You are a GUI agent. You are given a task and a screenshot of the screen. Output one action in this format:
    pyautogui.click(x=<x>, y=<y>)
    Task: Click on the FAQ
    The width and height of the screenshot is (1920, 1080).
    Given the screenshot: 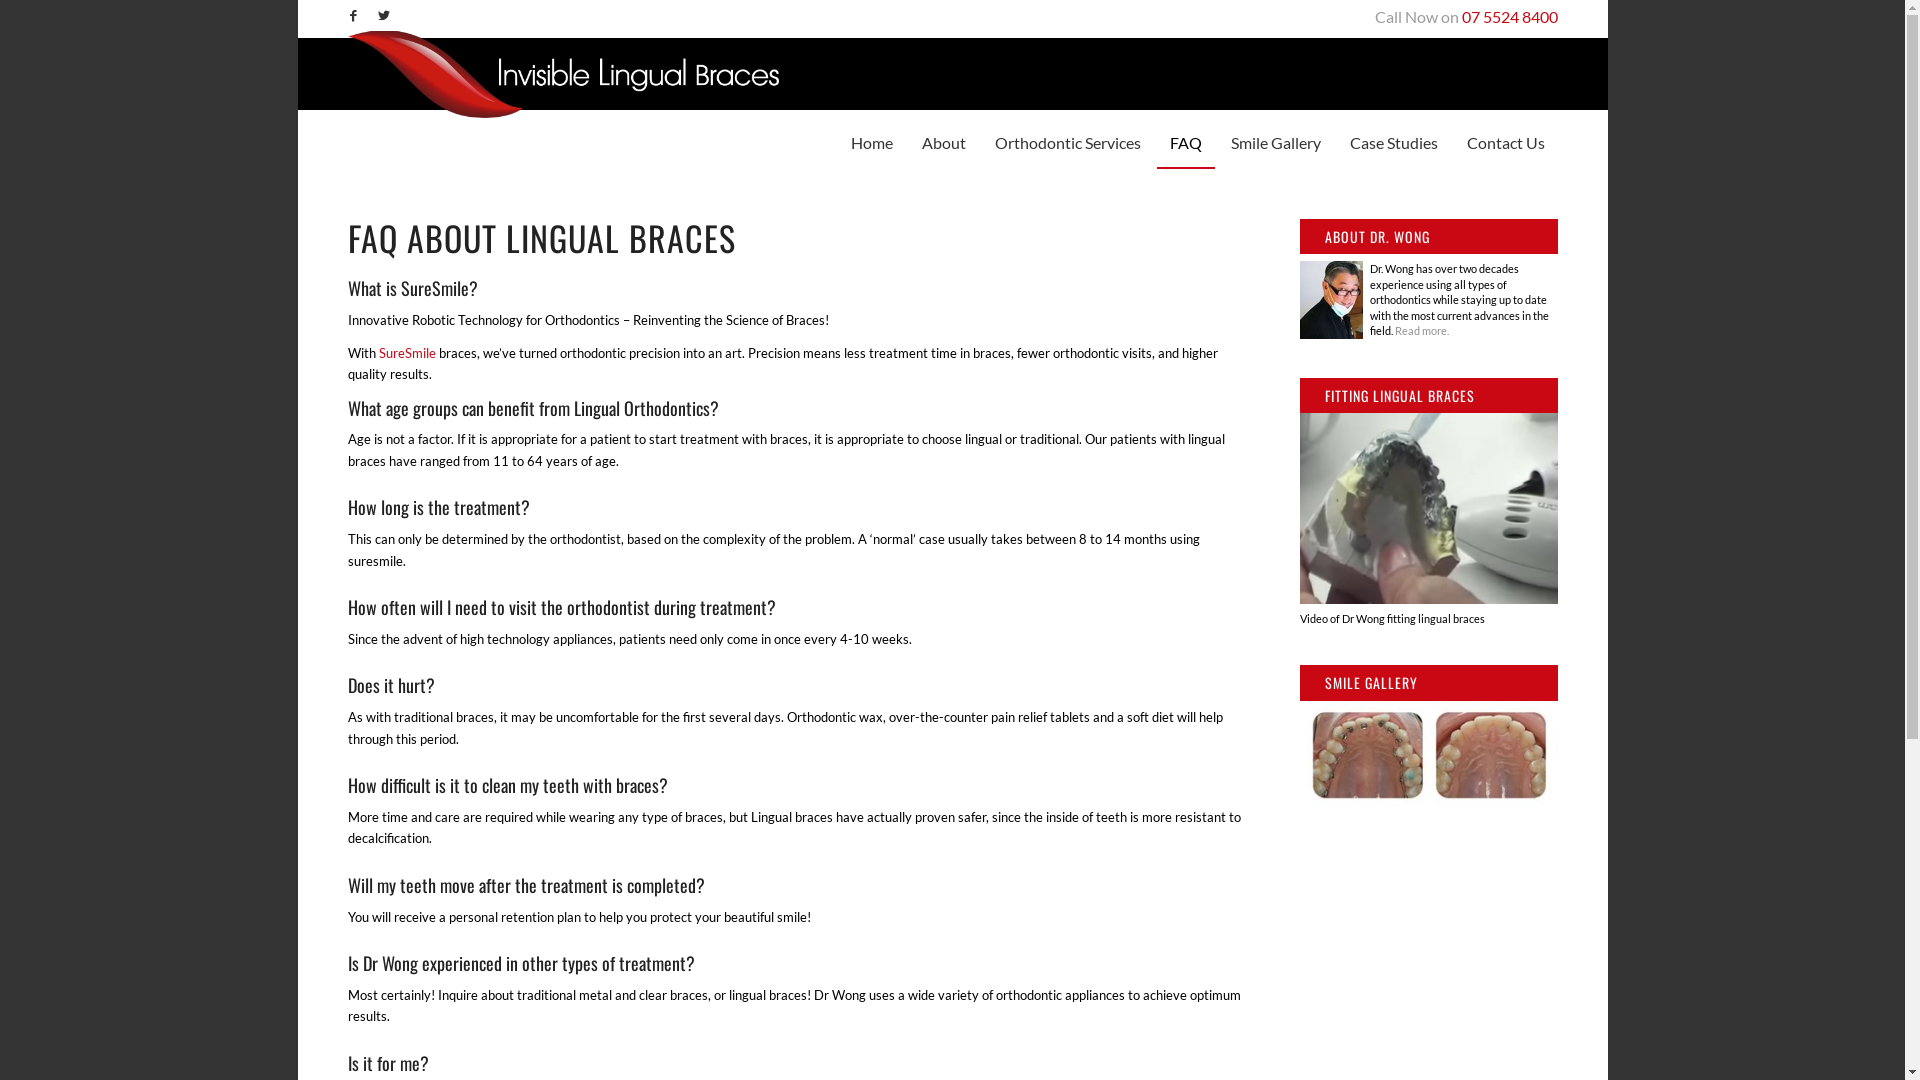 What is the action you would take?
    pyautogui.click(x=1185, y=143)
    